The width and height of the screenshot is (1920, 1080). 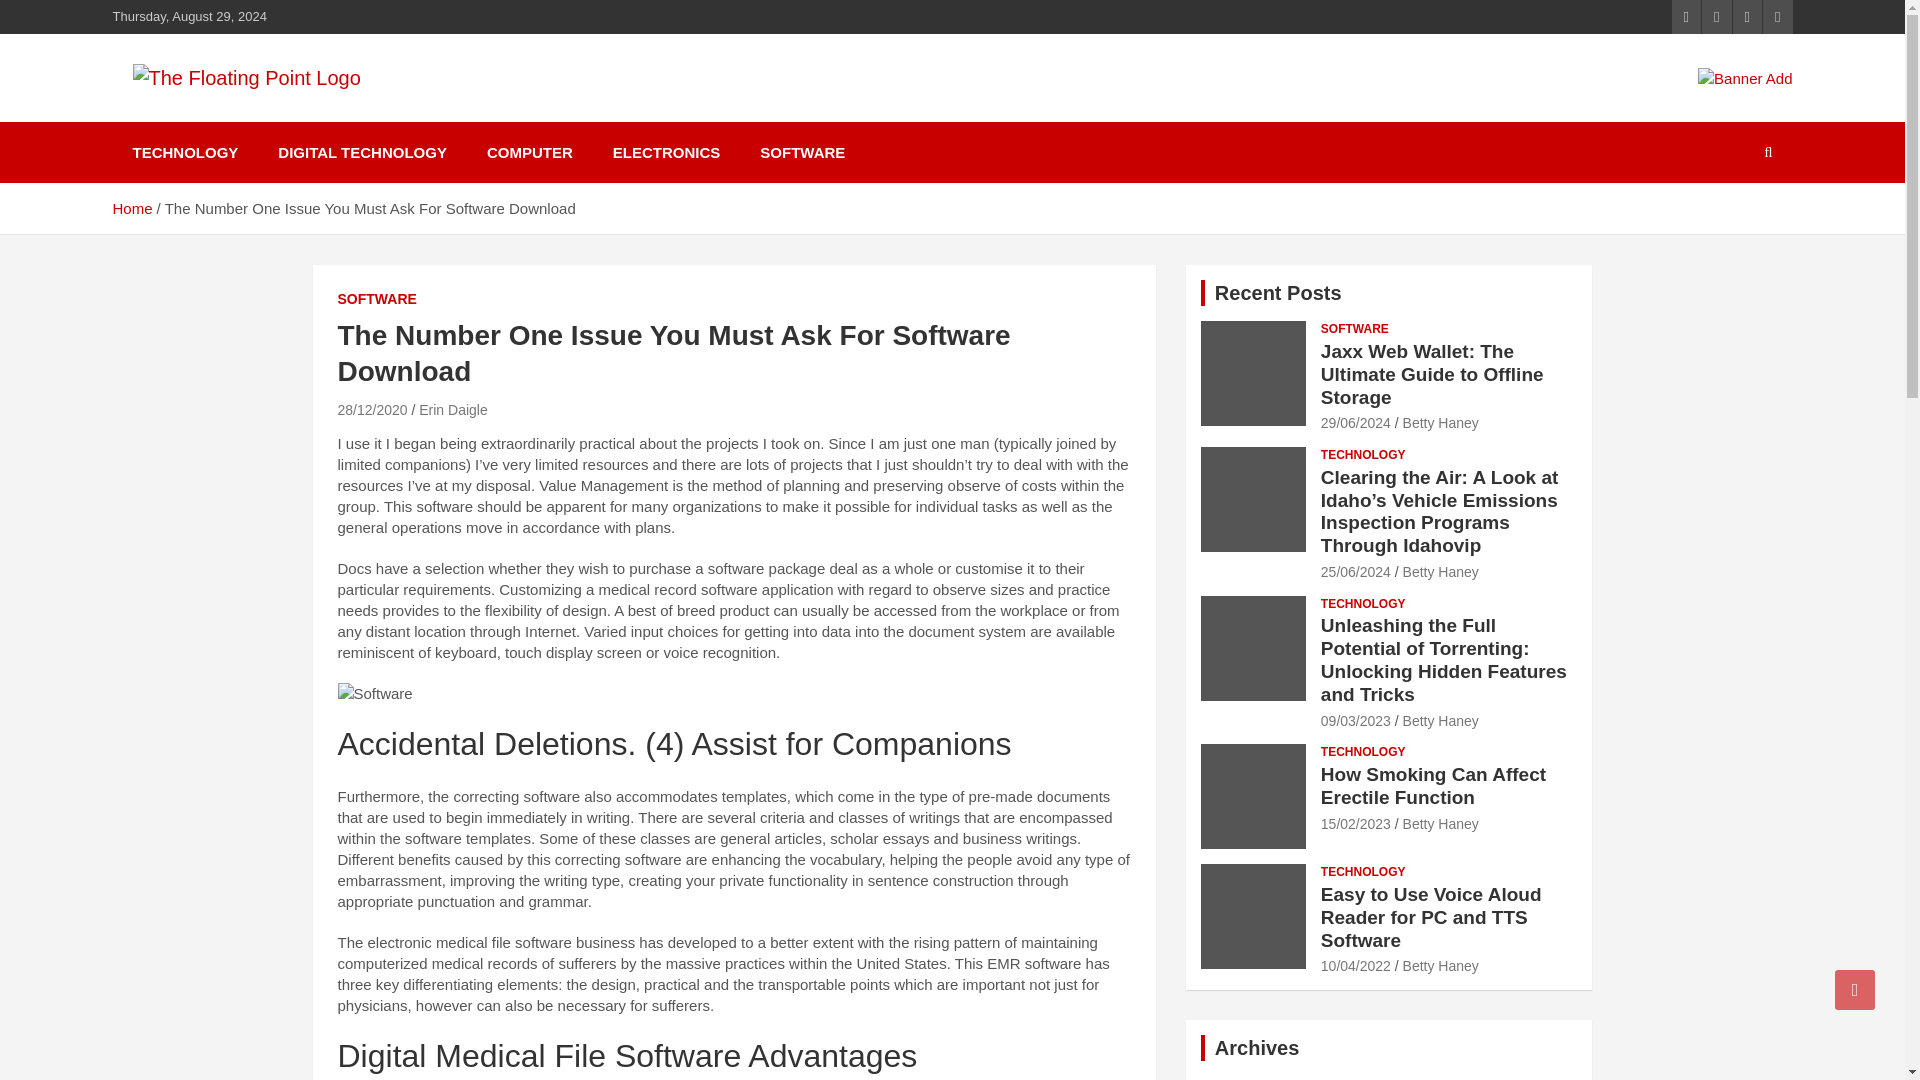 I want to click on Betty Haney, so click(x=1440, y=571).